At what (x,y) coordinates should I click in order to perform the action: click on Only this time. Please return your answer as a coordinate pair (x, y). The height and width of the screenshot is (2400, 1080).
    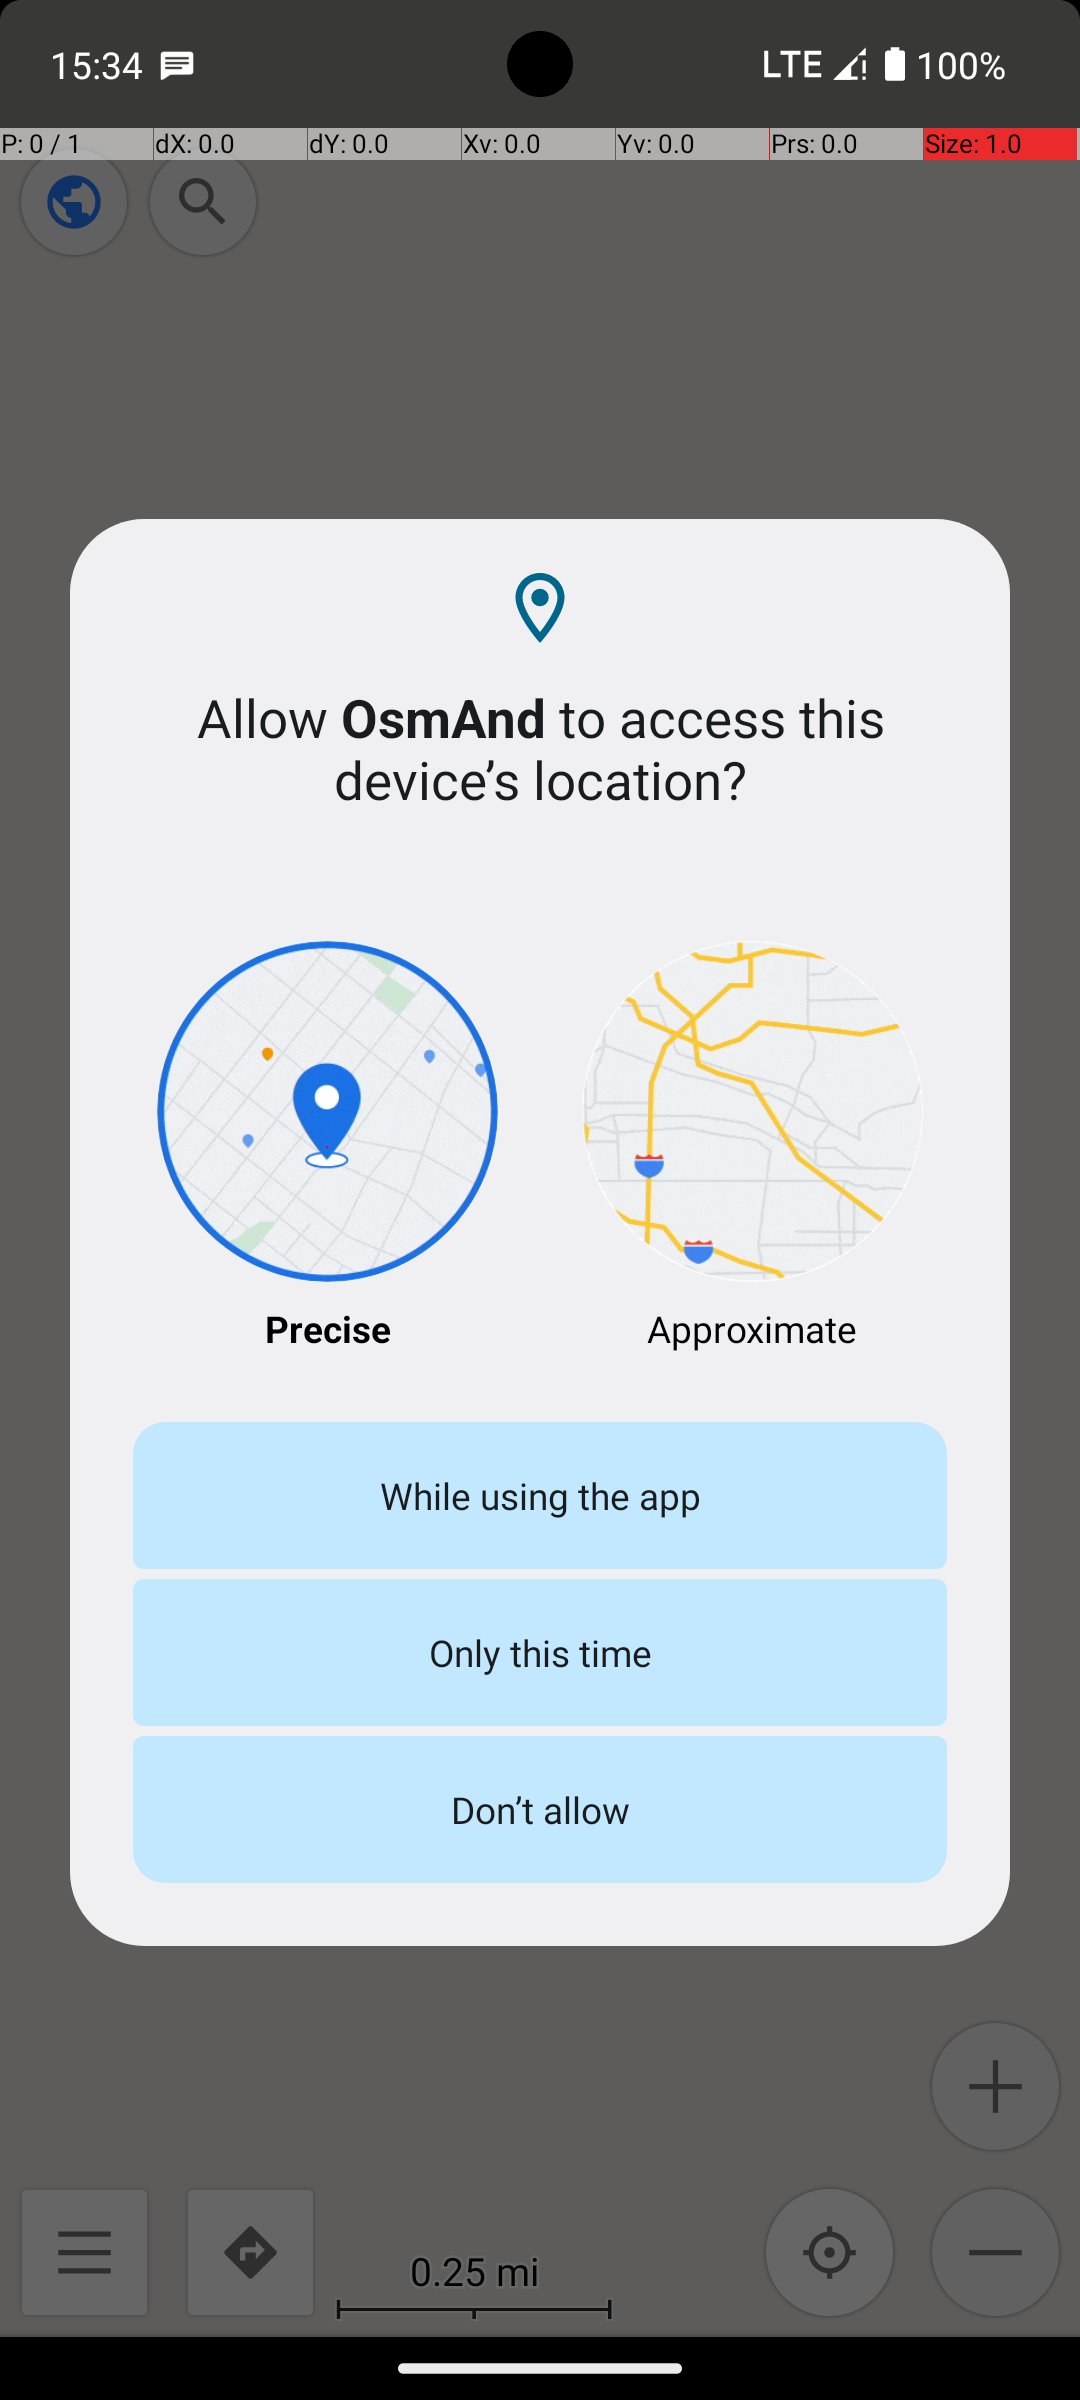
    Looking at the image, I should click on (540, 1652).